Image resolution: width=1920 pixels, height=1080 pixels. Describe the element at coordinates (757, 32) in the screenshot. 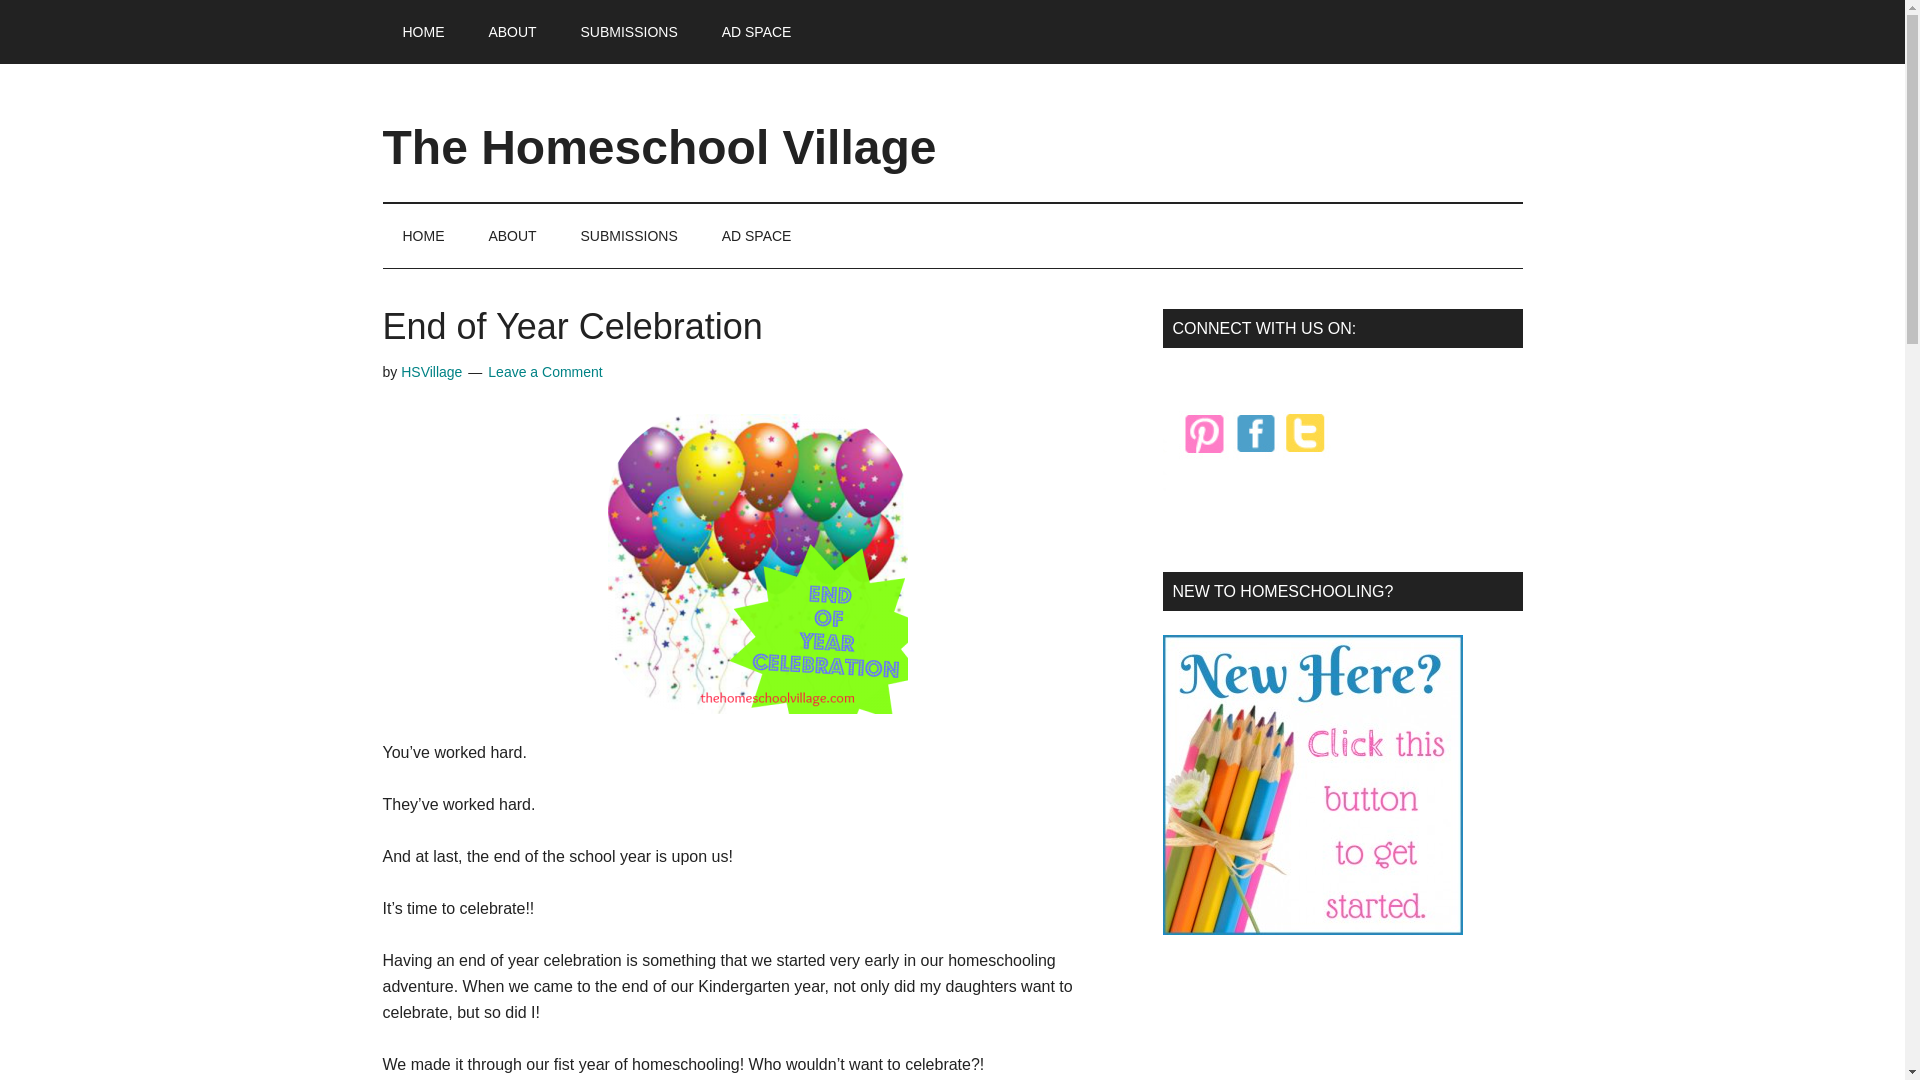

I see `AD SPACE` at that location.